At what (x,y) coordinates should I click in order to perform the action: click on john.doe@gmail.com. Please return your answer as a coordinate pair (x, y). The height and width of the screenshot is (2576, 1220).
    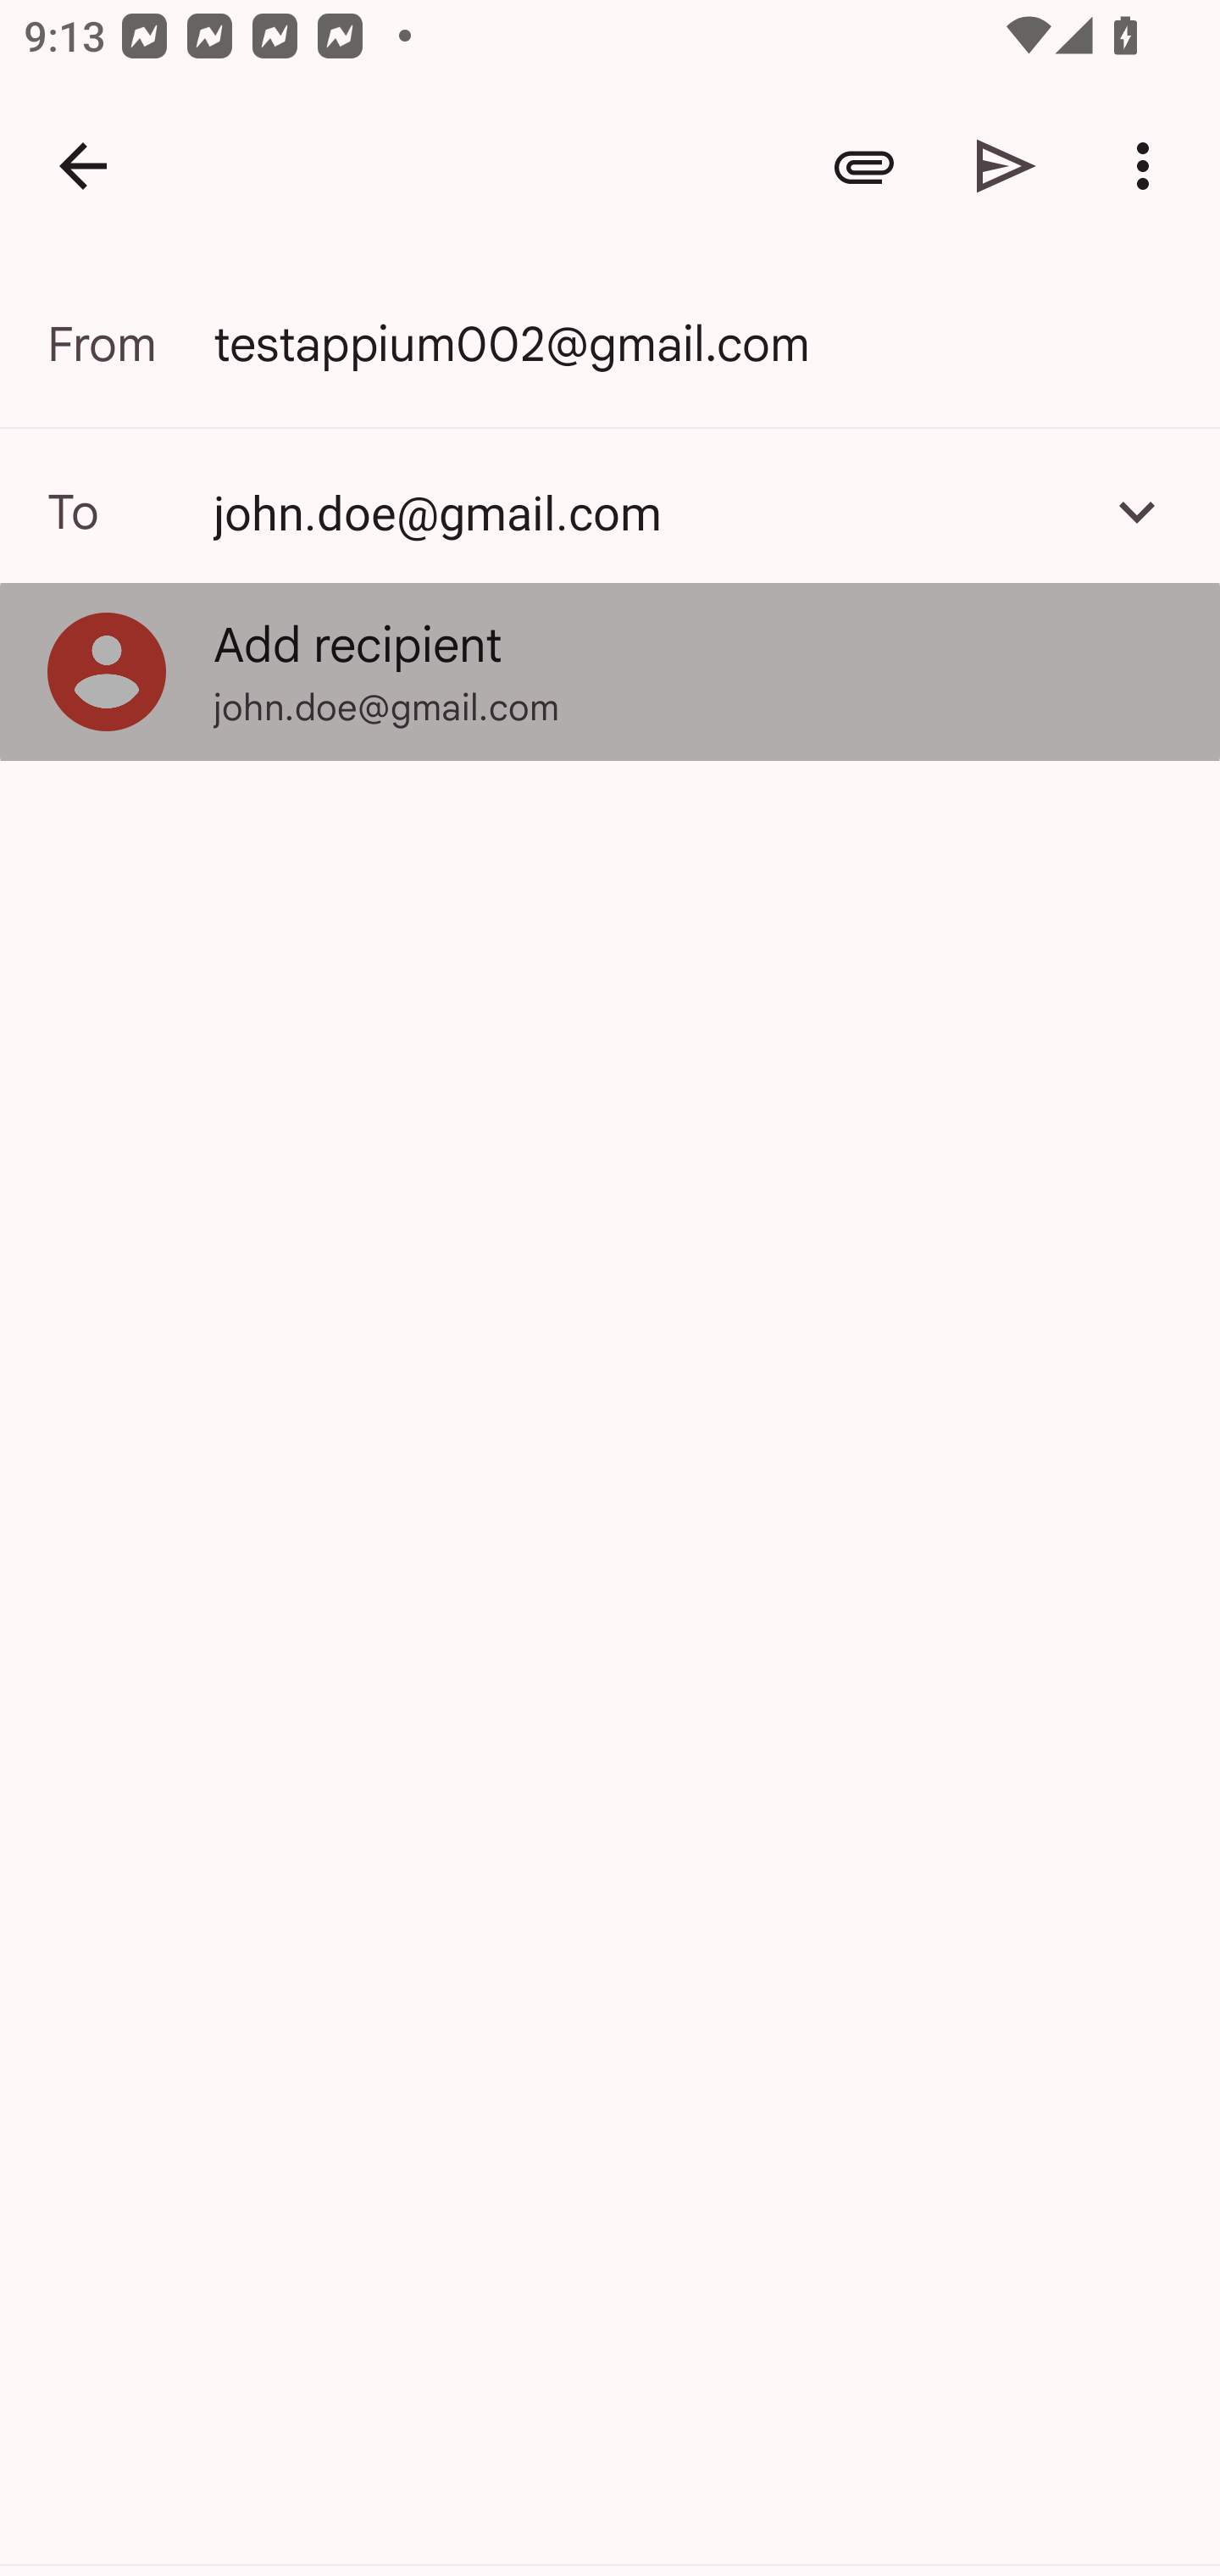
    Looking at the image, I should click on (610, 511).